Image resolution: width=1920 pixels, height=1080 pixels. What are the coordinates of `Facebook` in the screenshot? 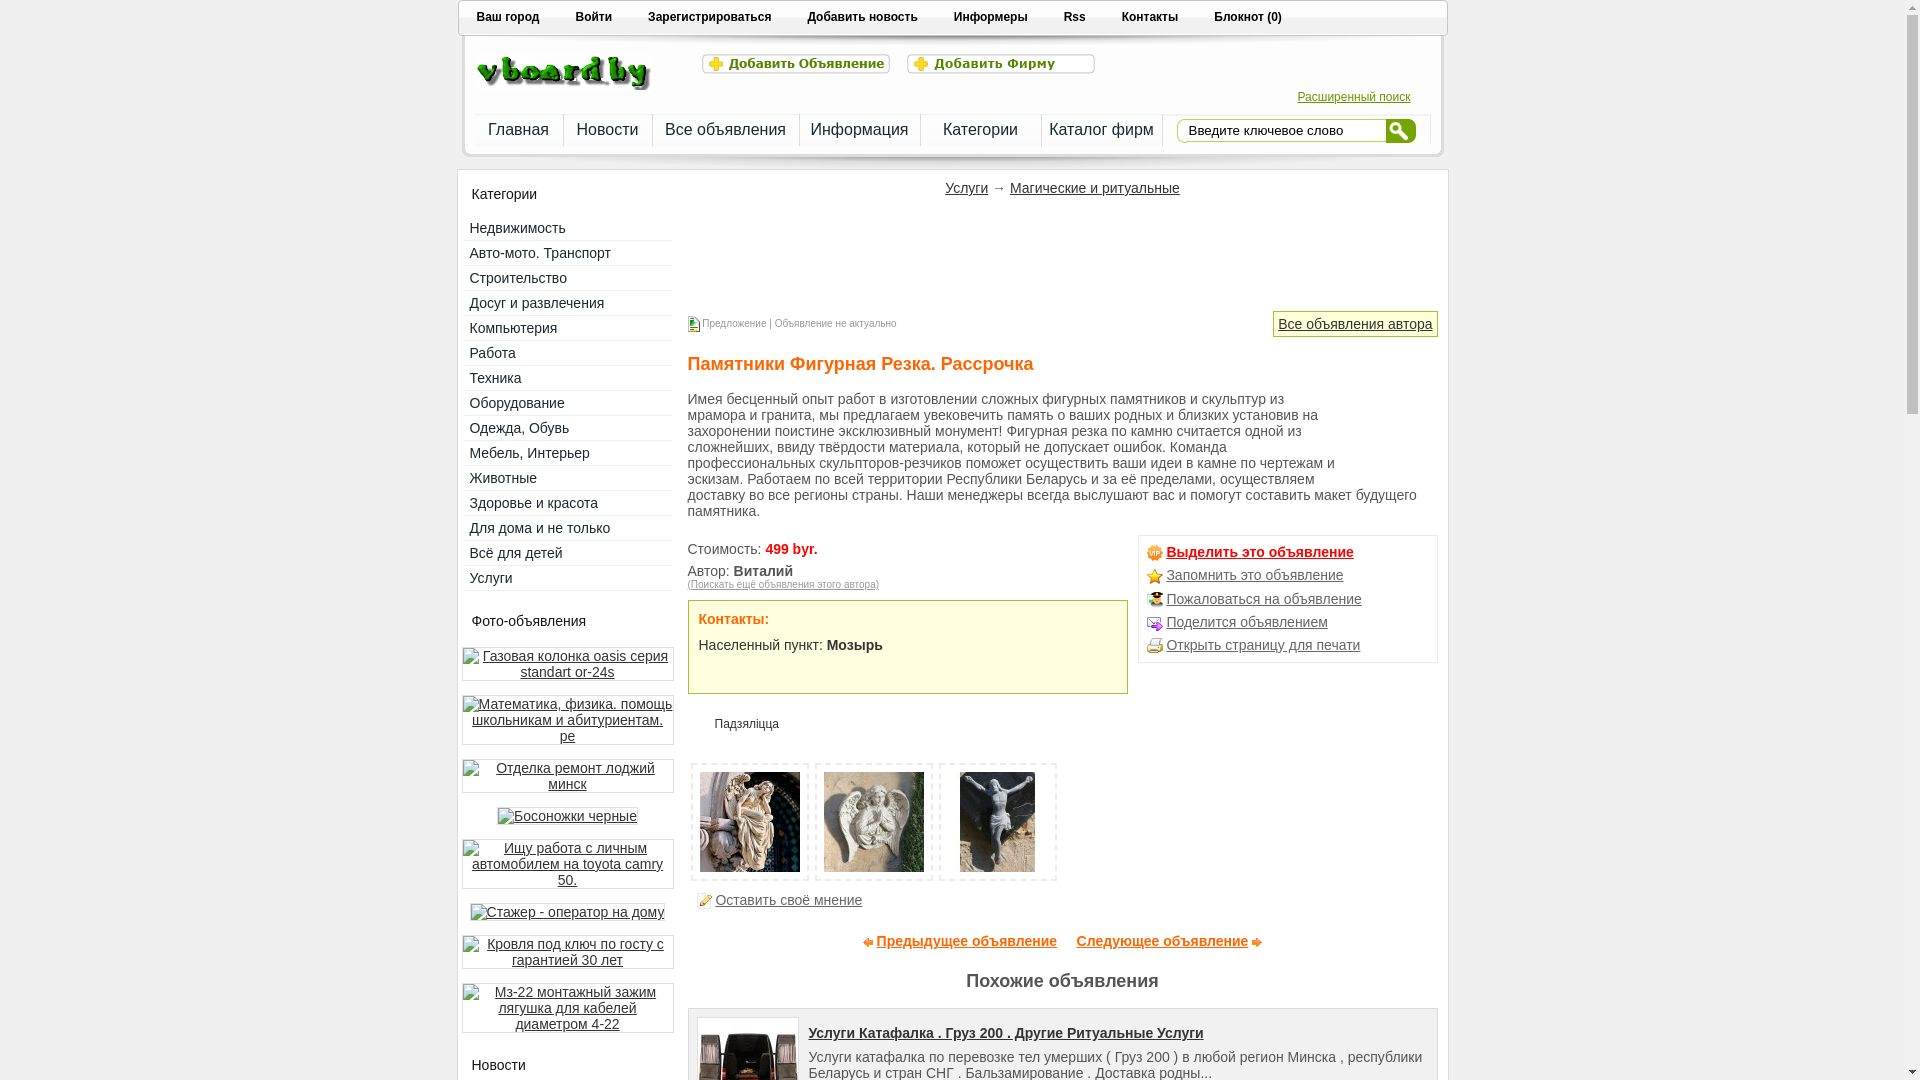 It's located at (818, 724).